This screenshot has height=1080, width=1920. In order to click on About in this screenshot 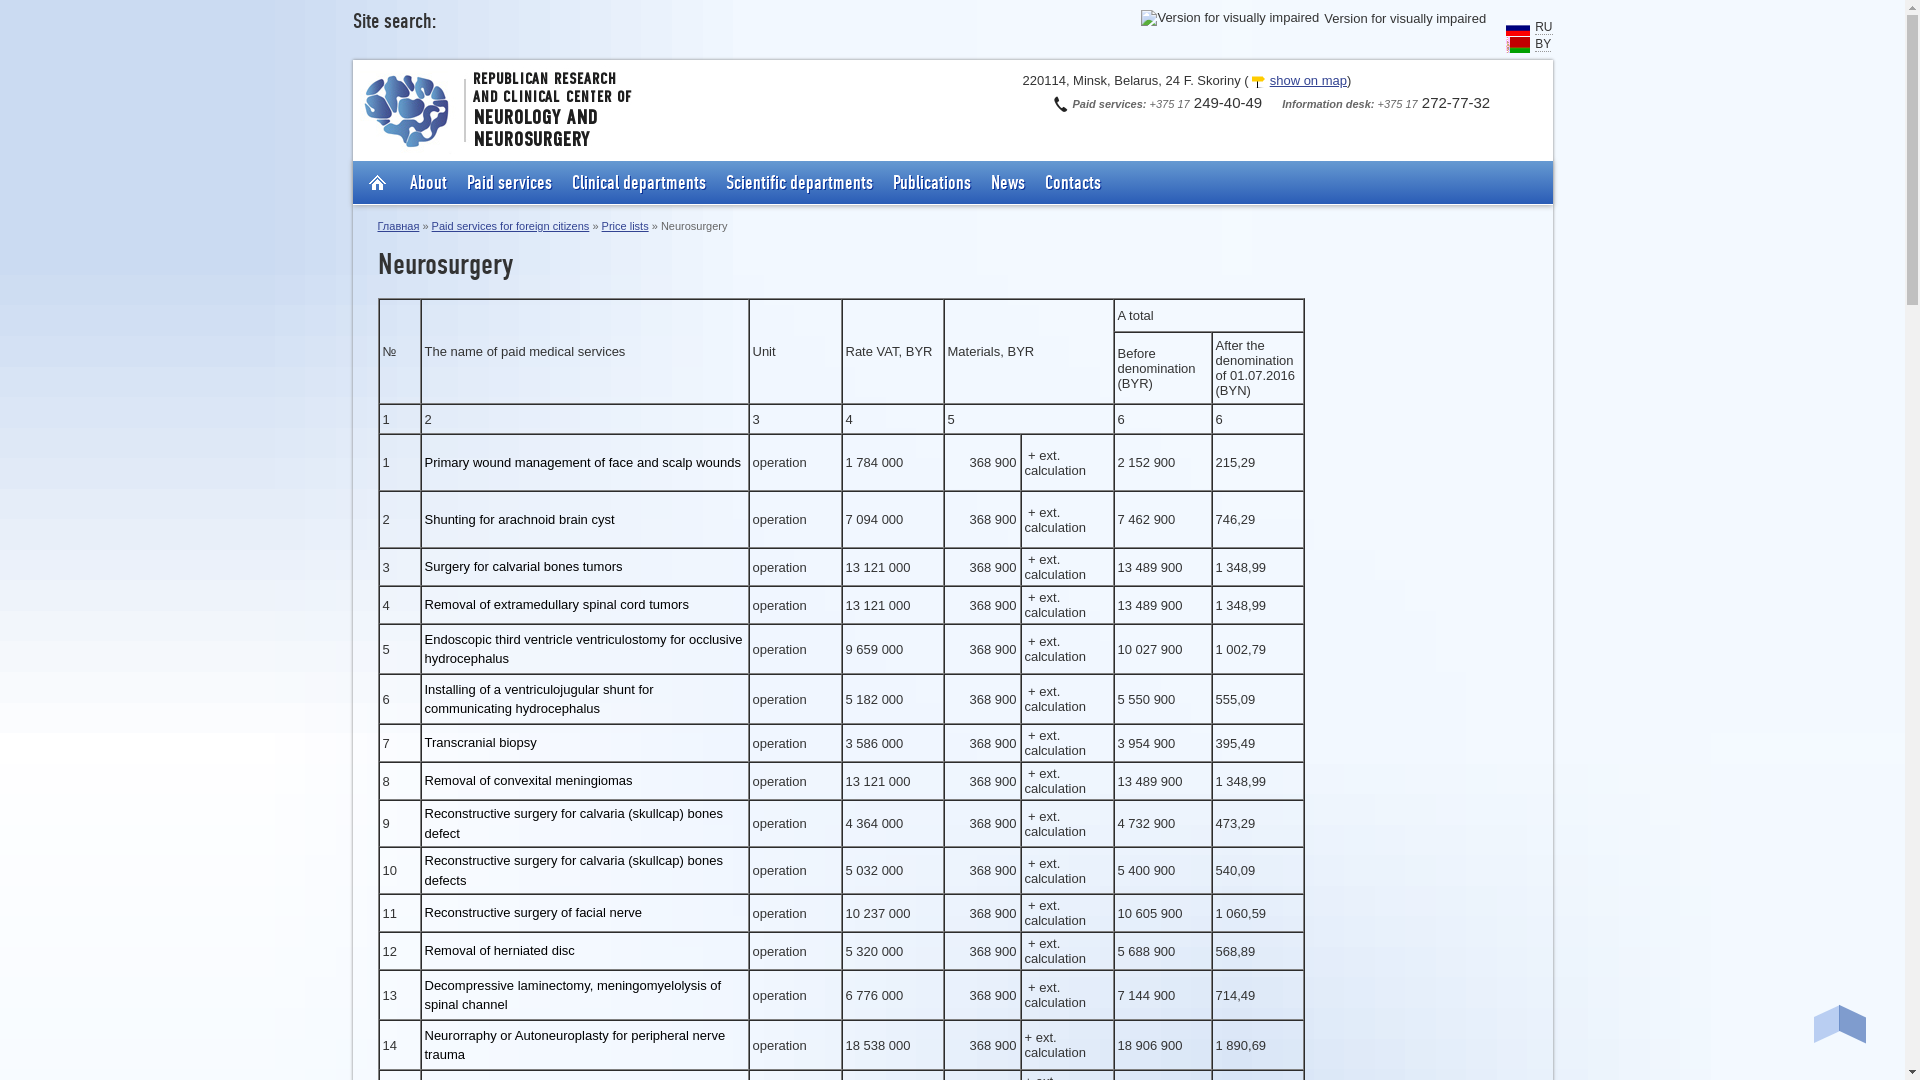, I will do `click(428, 183)`.